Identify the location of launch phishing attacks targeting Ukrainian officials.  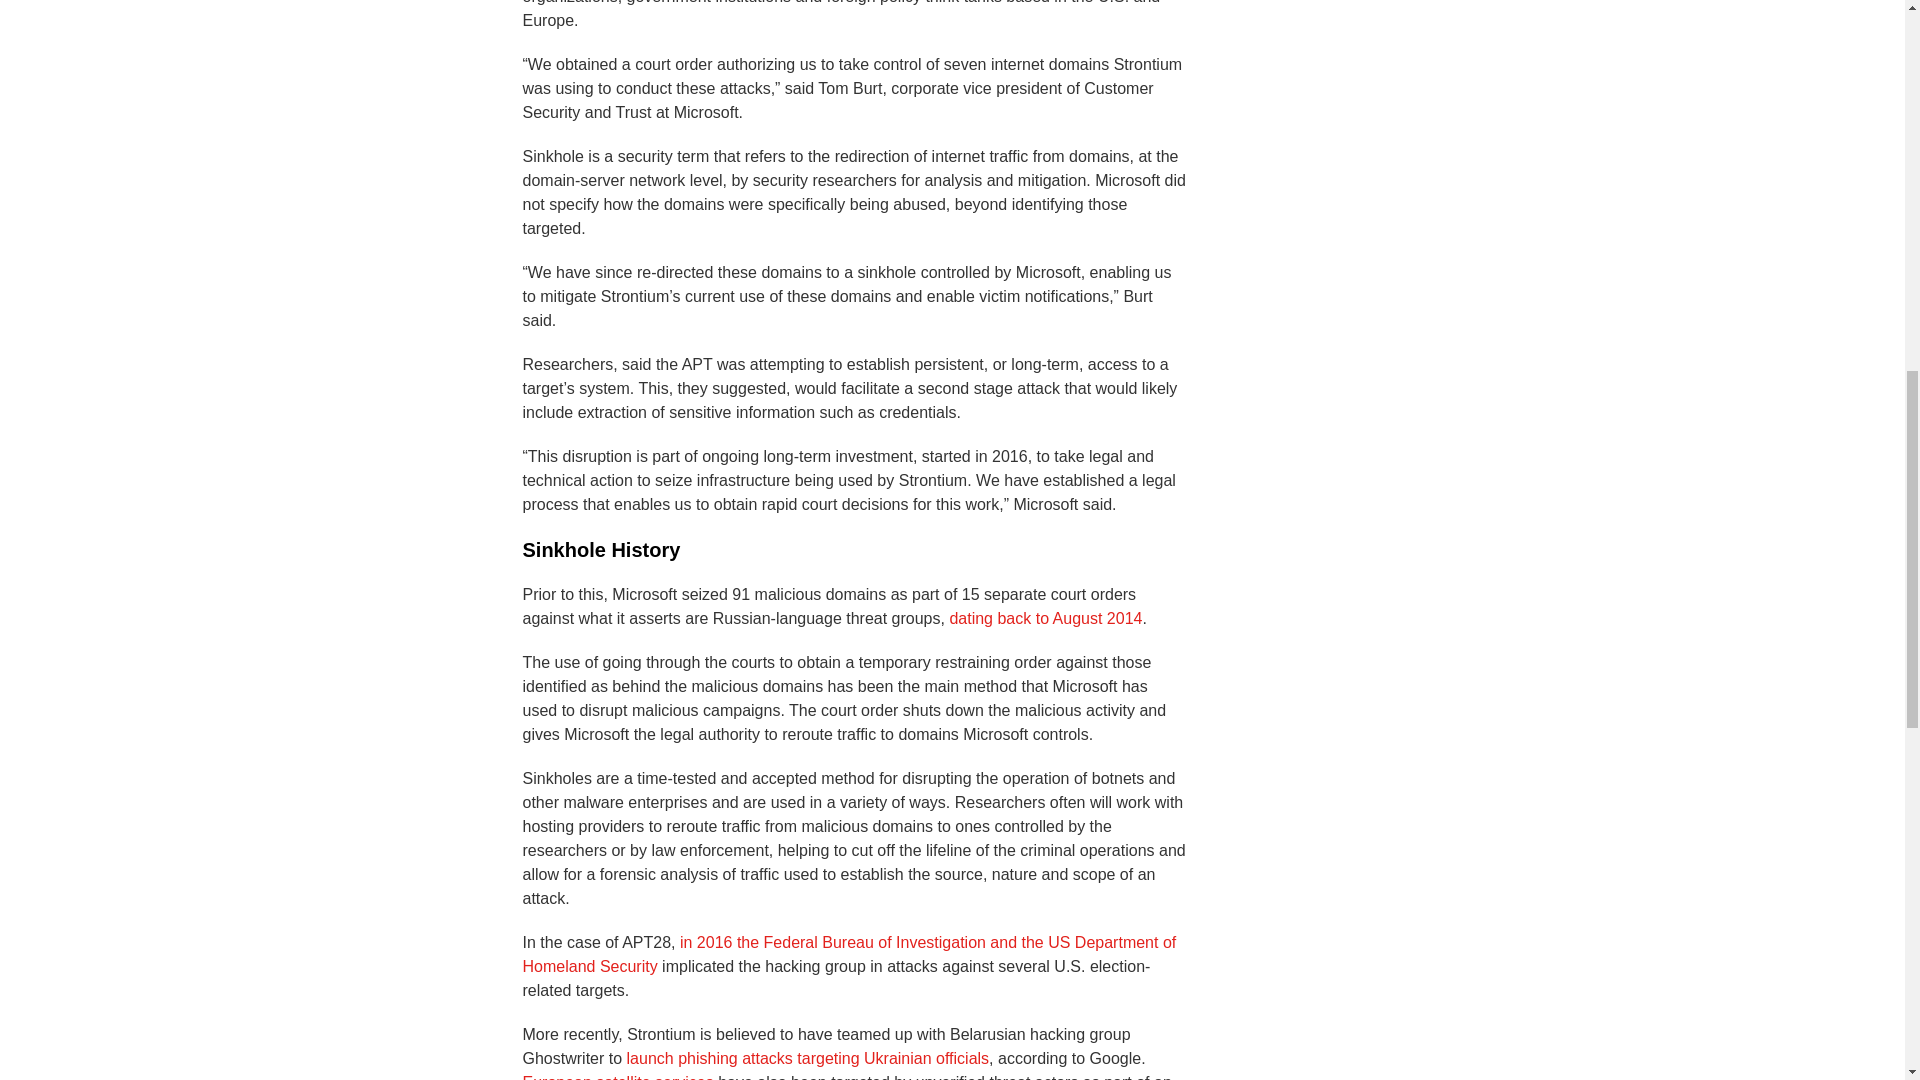
(808, 1058).